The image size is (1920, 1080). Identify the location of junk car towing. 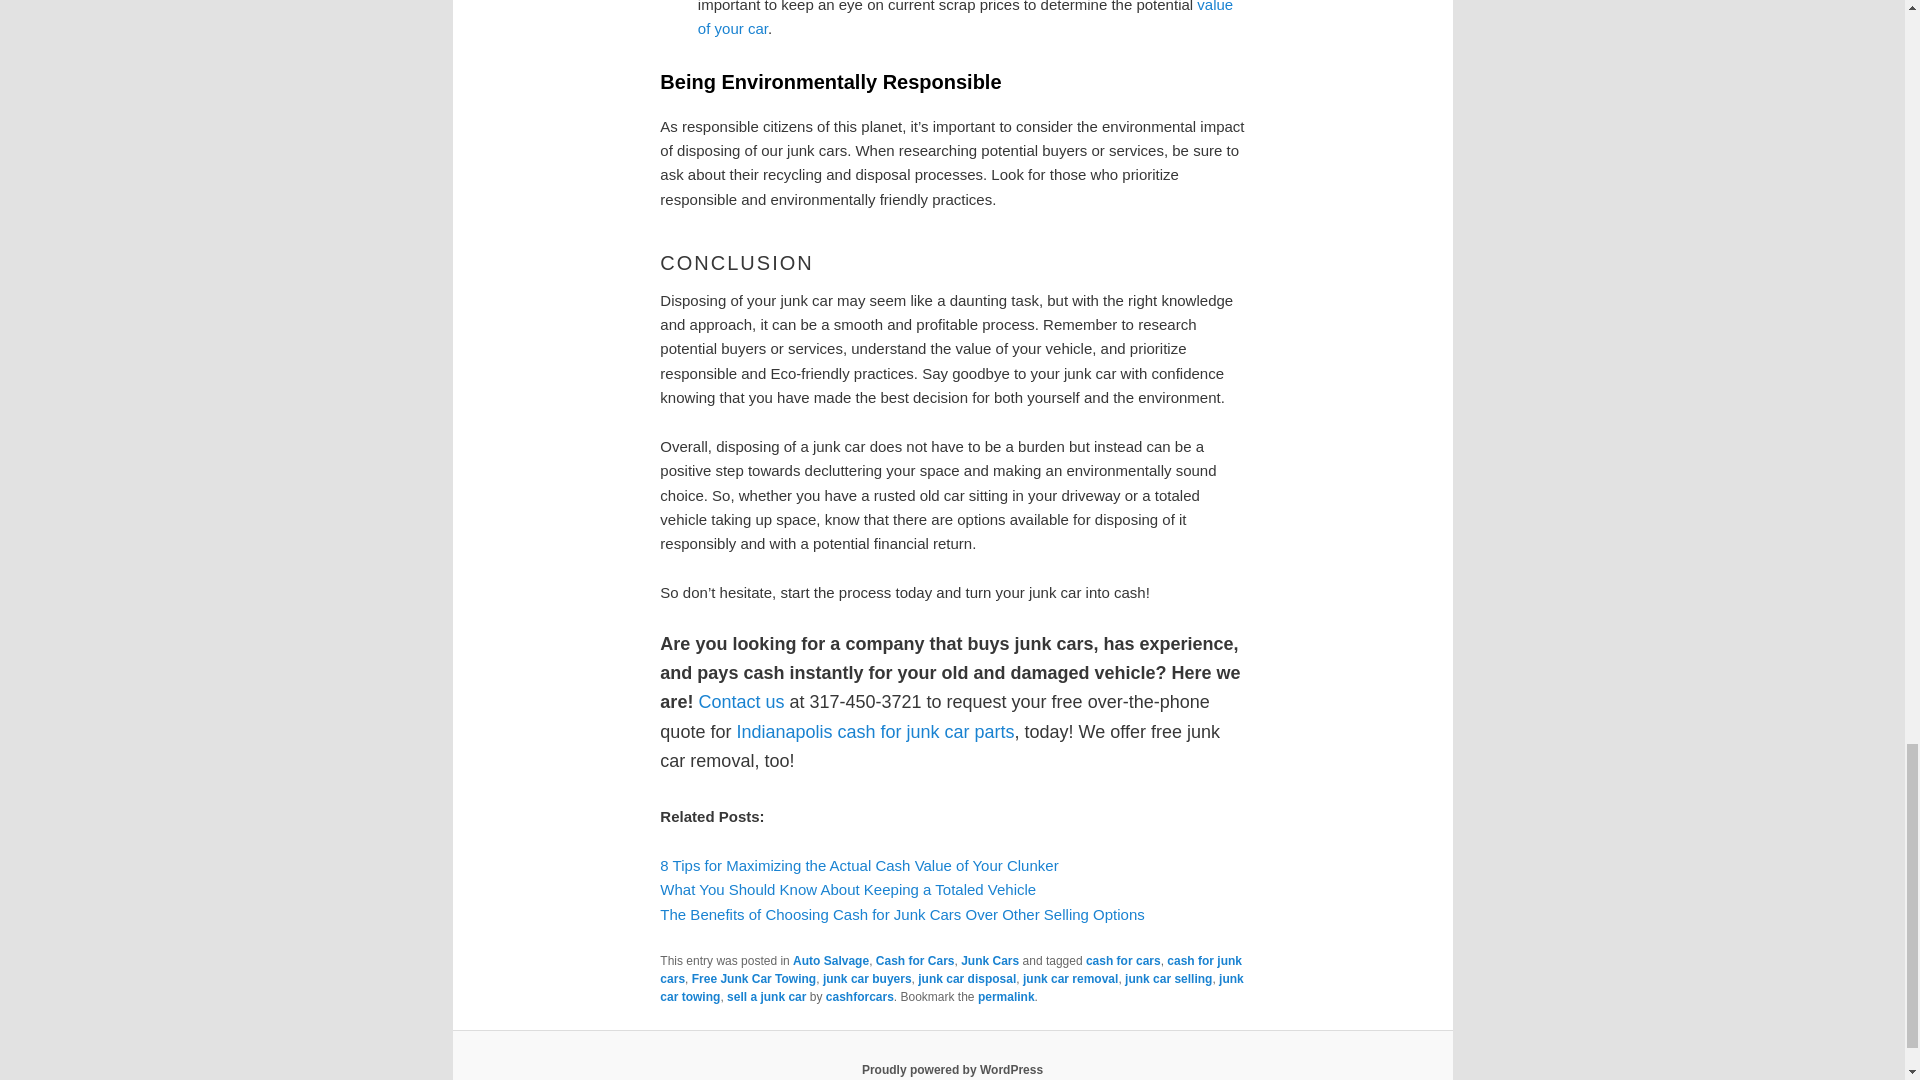
(951, 988).